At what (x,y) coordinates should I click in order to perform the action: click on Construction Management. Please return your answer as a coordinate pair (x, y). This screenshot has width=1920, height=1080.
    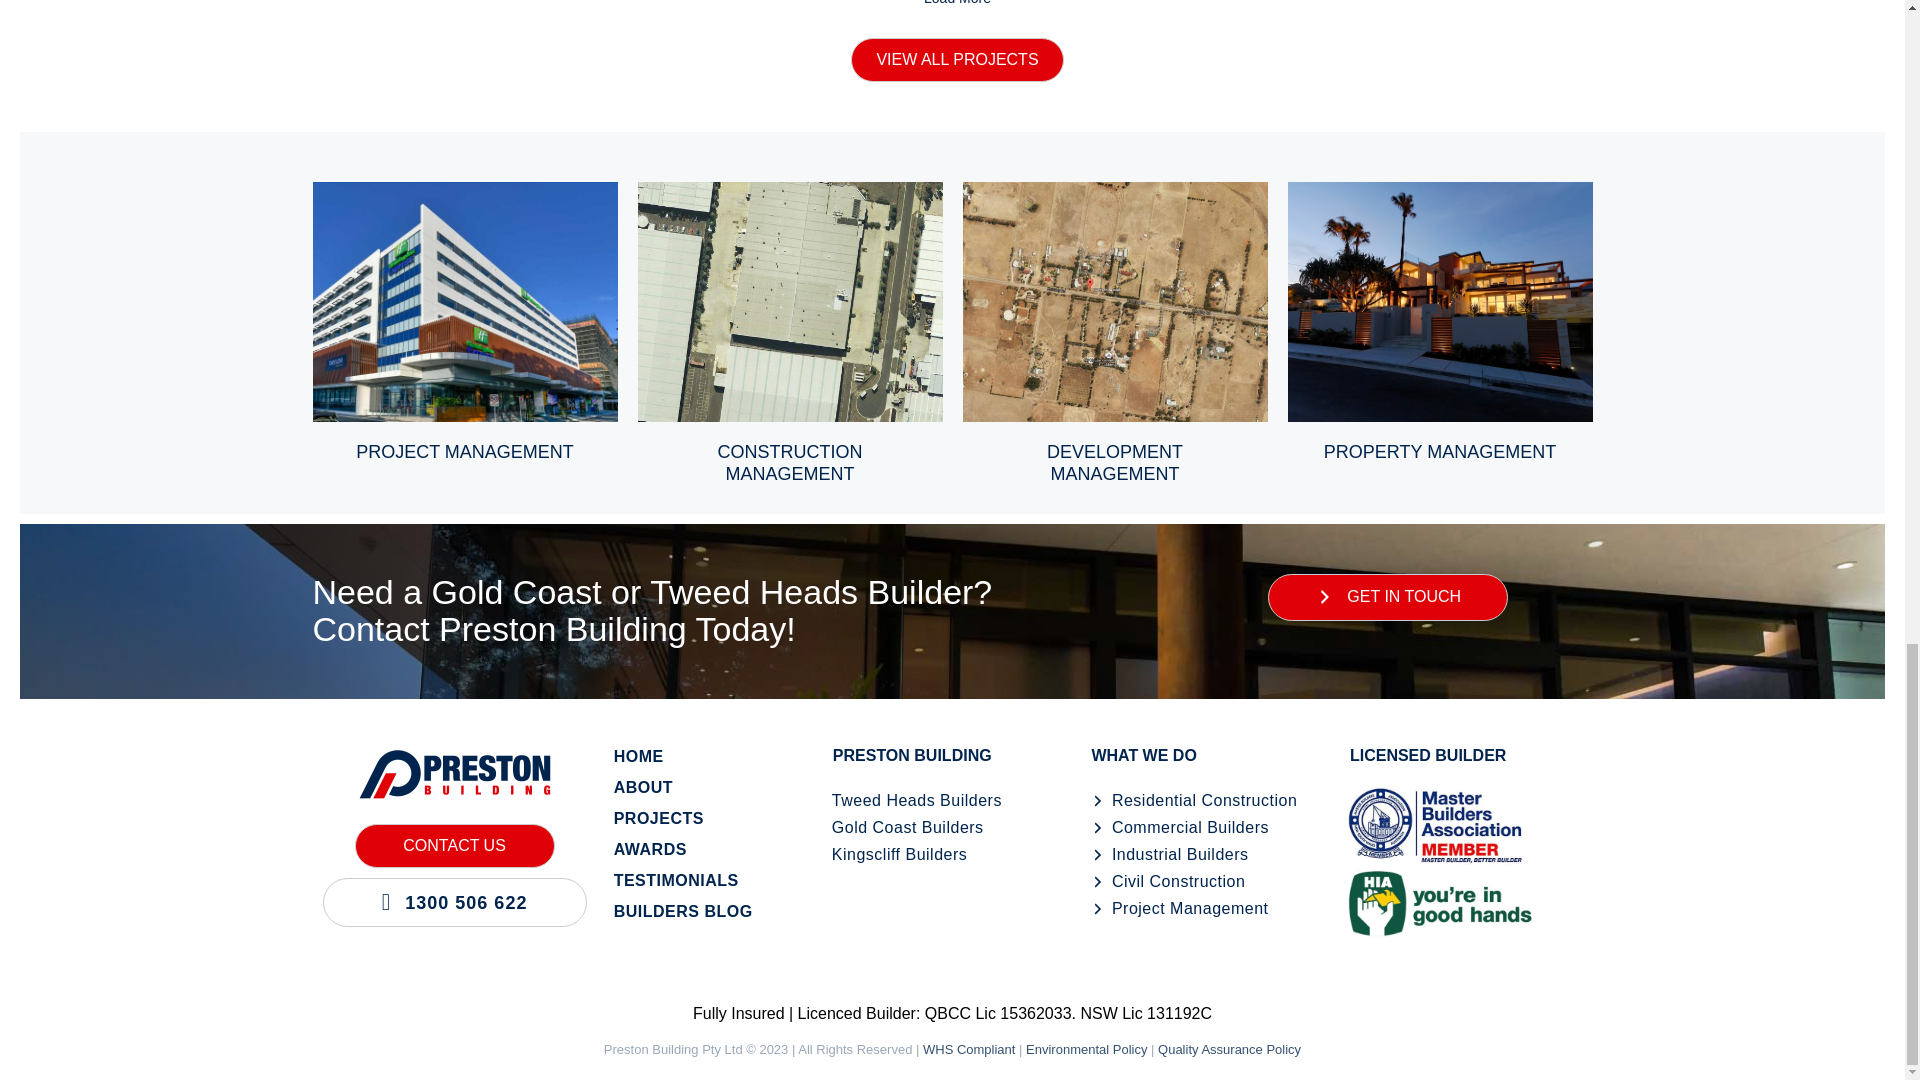
    Looking at the image, I should click on (790, 192).